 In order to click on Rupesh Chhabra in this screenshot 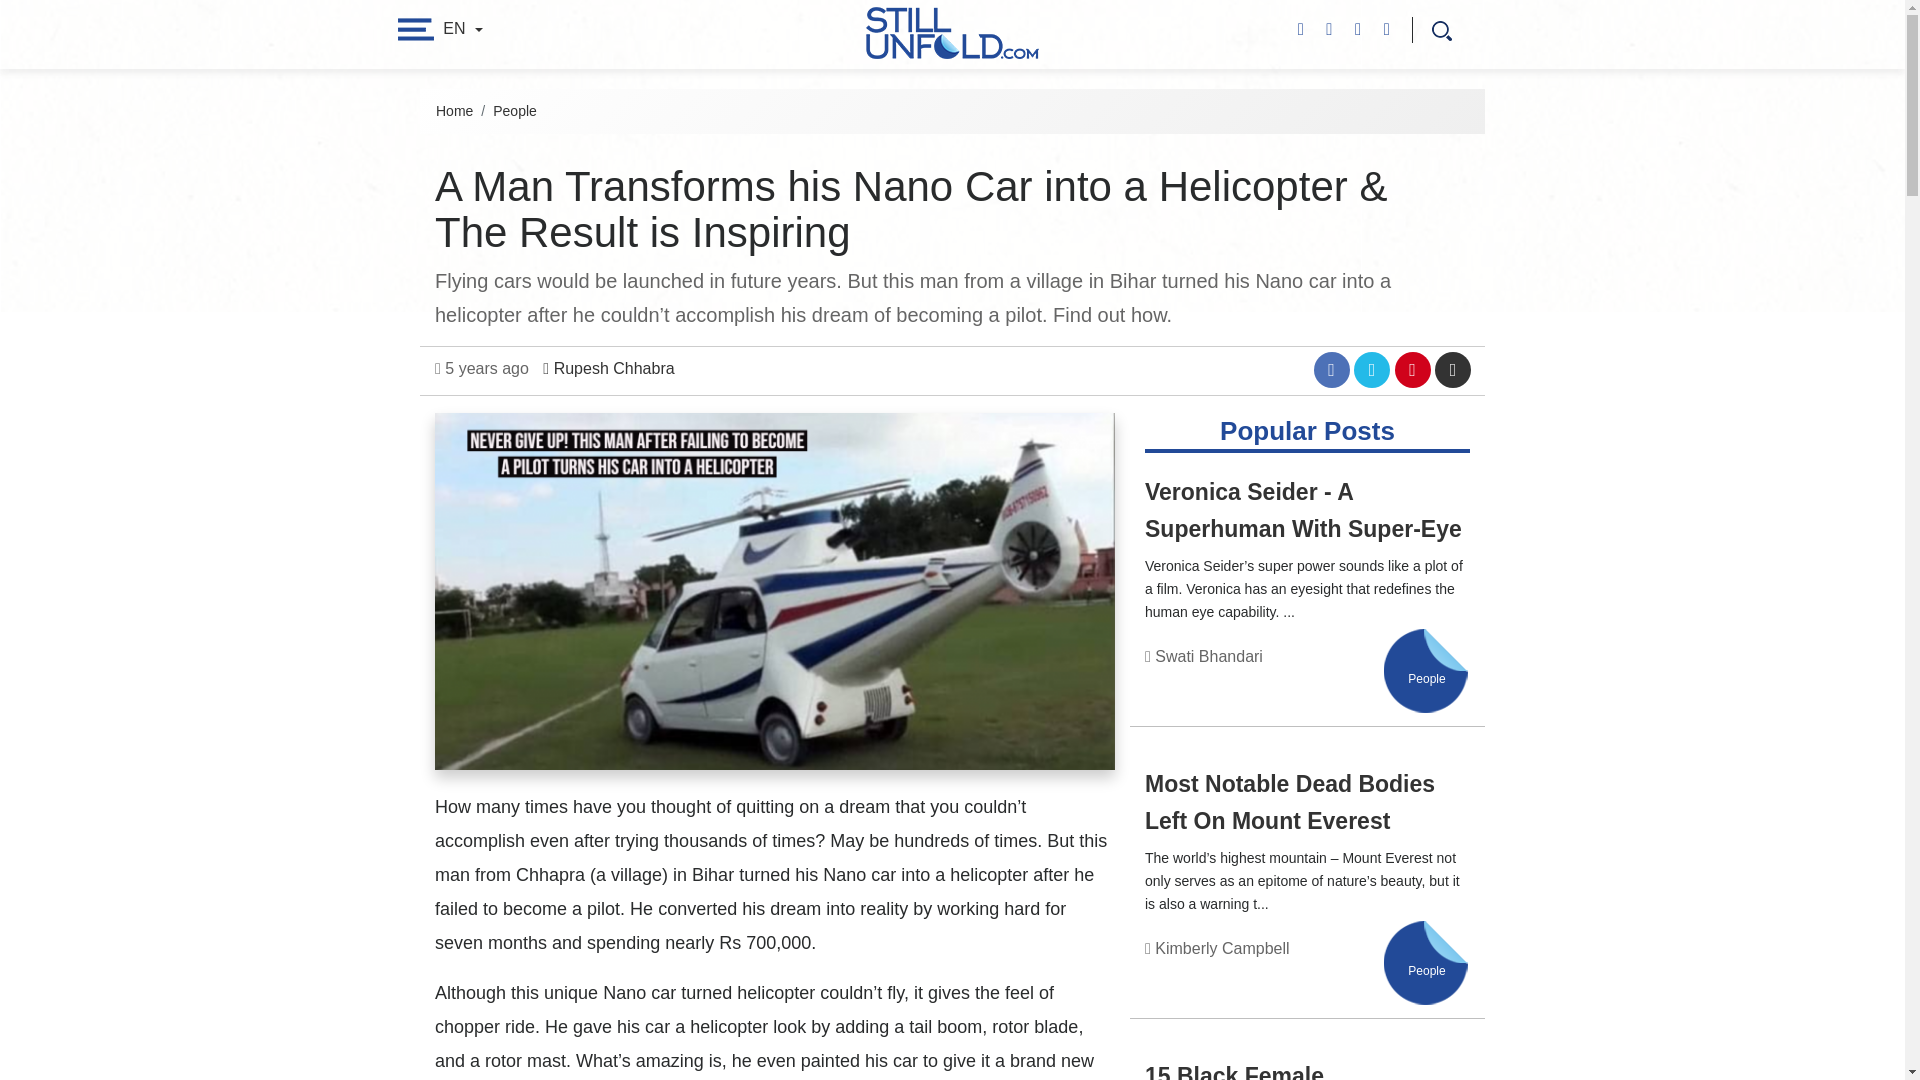, I will do `click(608, 368)`.